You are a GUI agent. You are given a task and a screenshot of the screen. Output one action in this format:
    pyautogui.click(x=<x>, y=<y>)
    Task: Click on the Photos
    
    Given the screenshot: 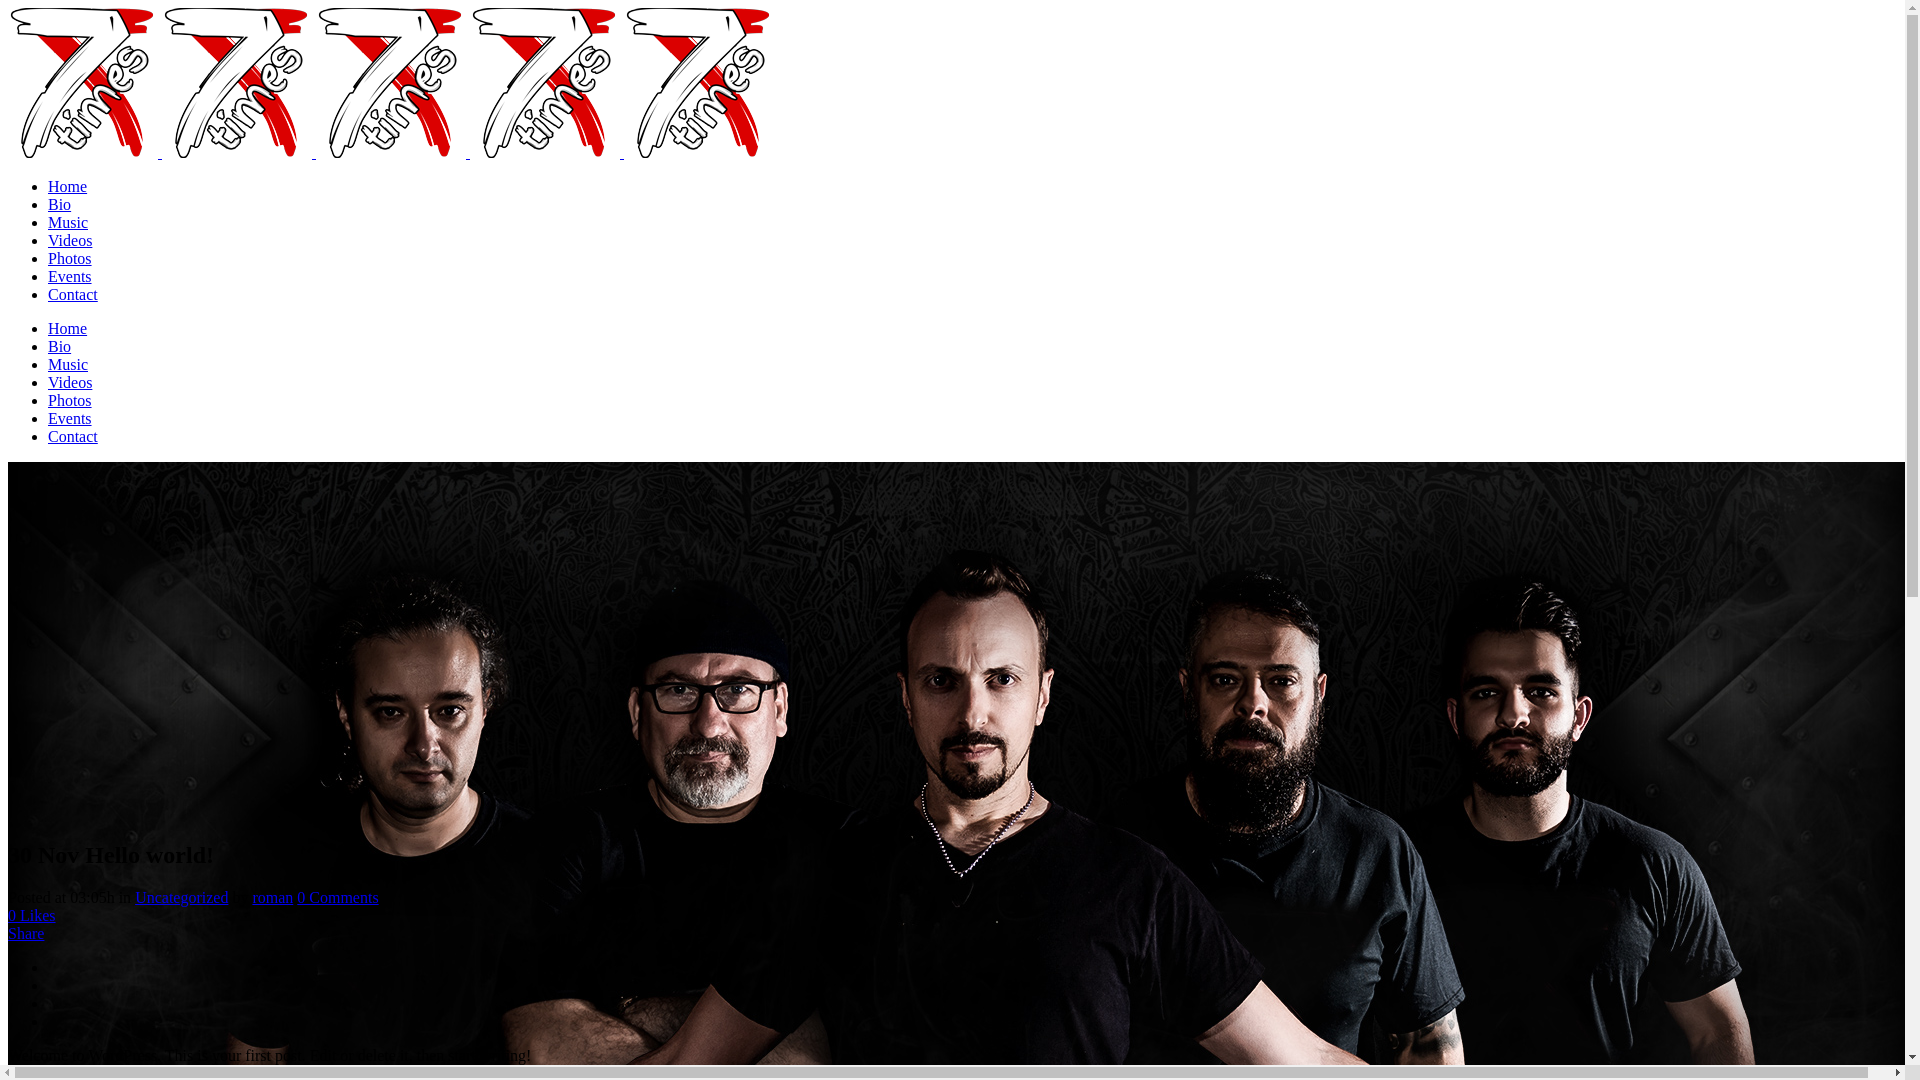 What is the action you would take?
    pyautogui.click(x=70, y=258)
    